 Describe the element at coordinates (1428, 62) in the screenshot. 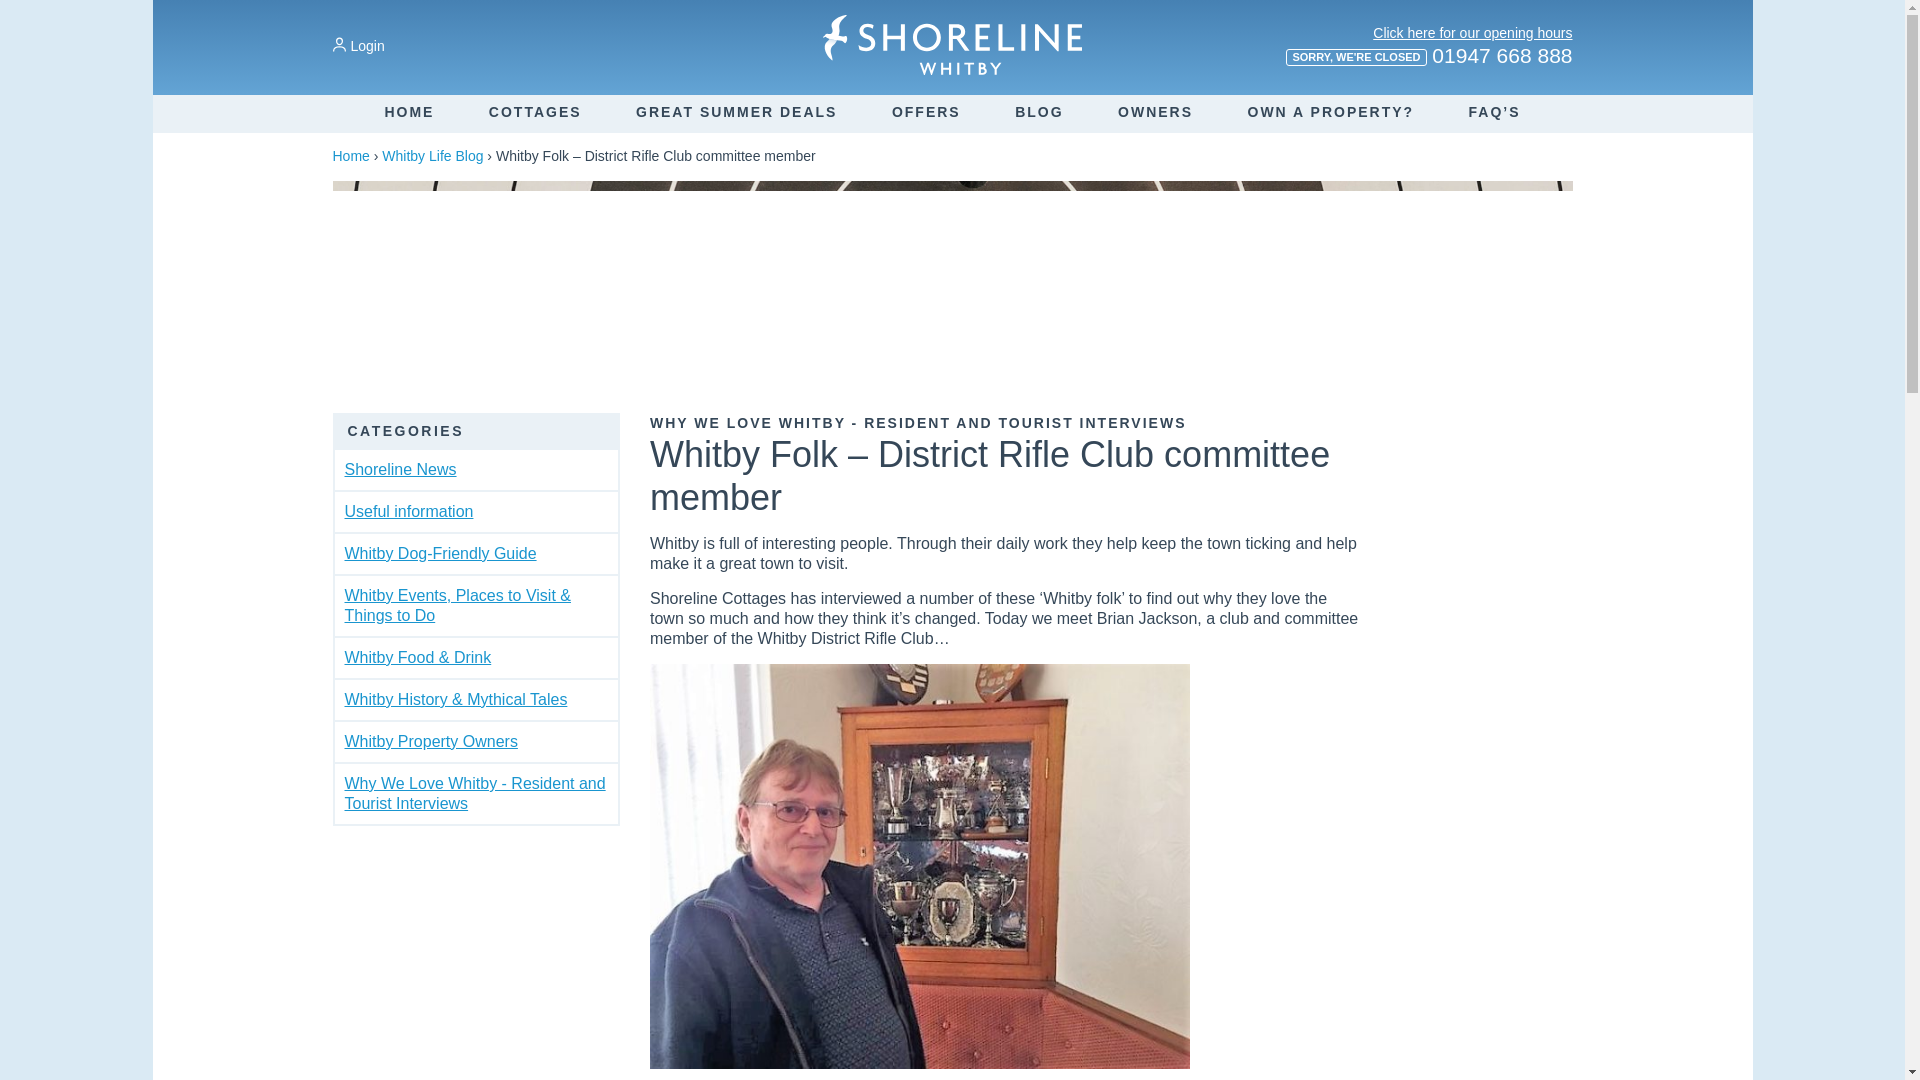

I see `SORRY, WE'RE CLOSED 01947 668 888` at that location.